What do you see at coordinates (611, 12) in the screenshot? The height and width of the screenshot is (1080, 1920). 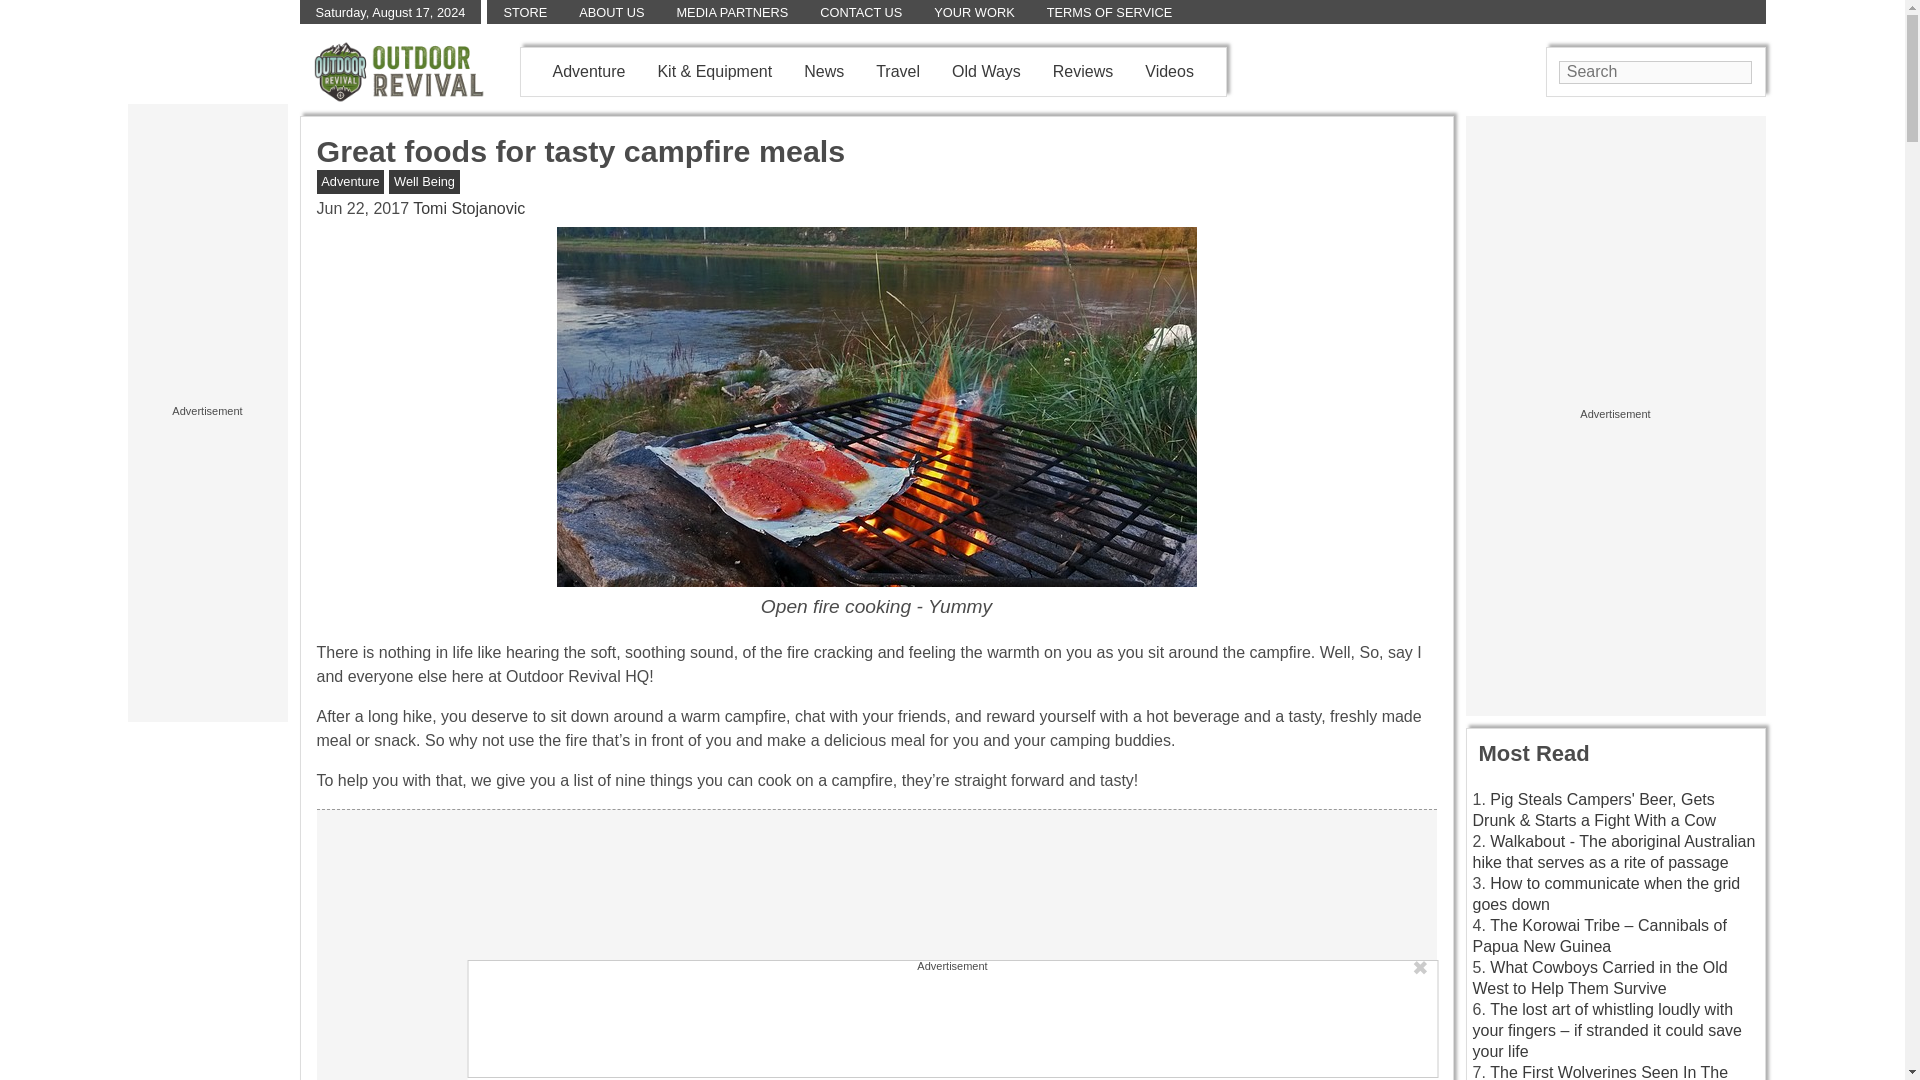 I see `ABOUT US` at bounding box center [611, 12].